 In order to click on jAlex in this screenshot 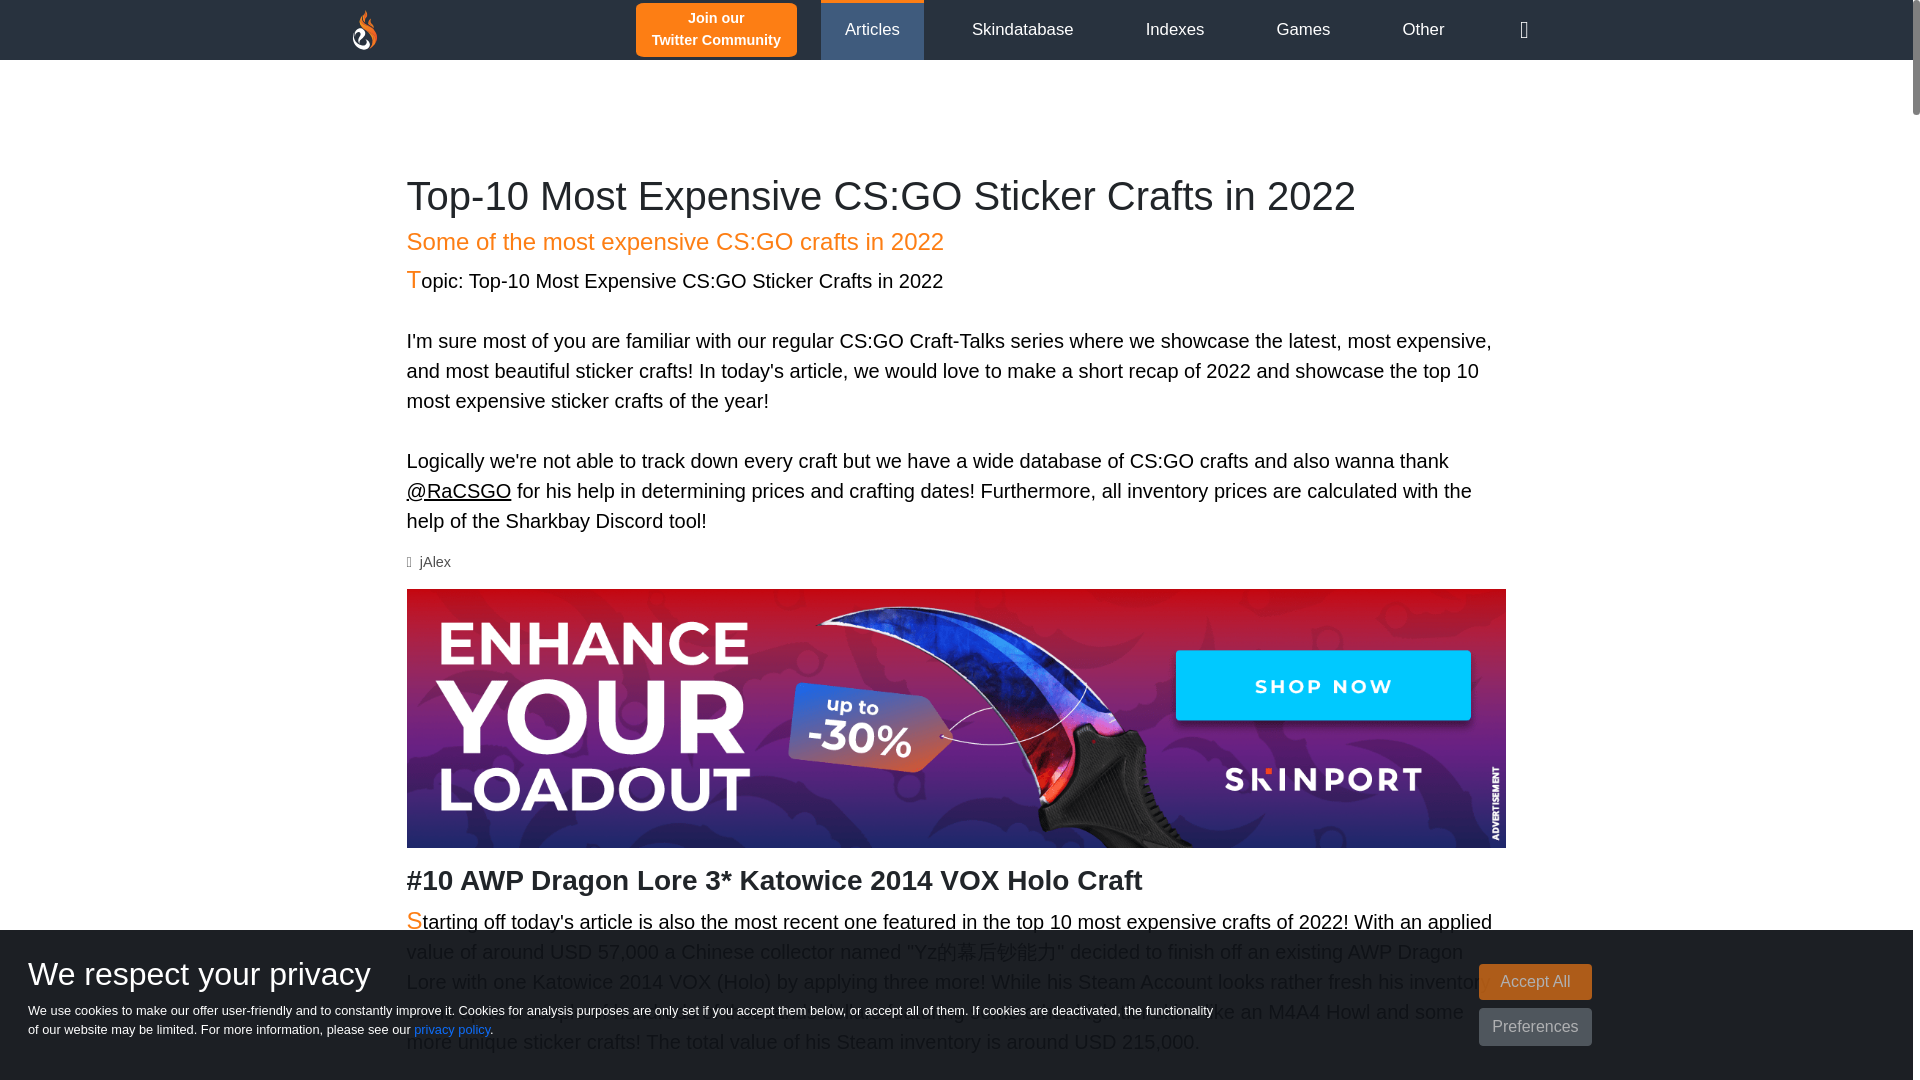, I will do `click(436, 562)`.